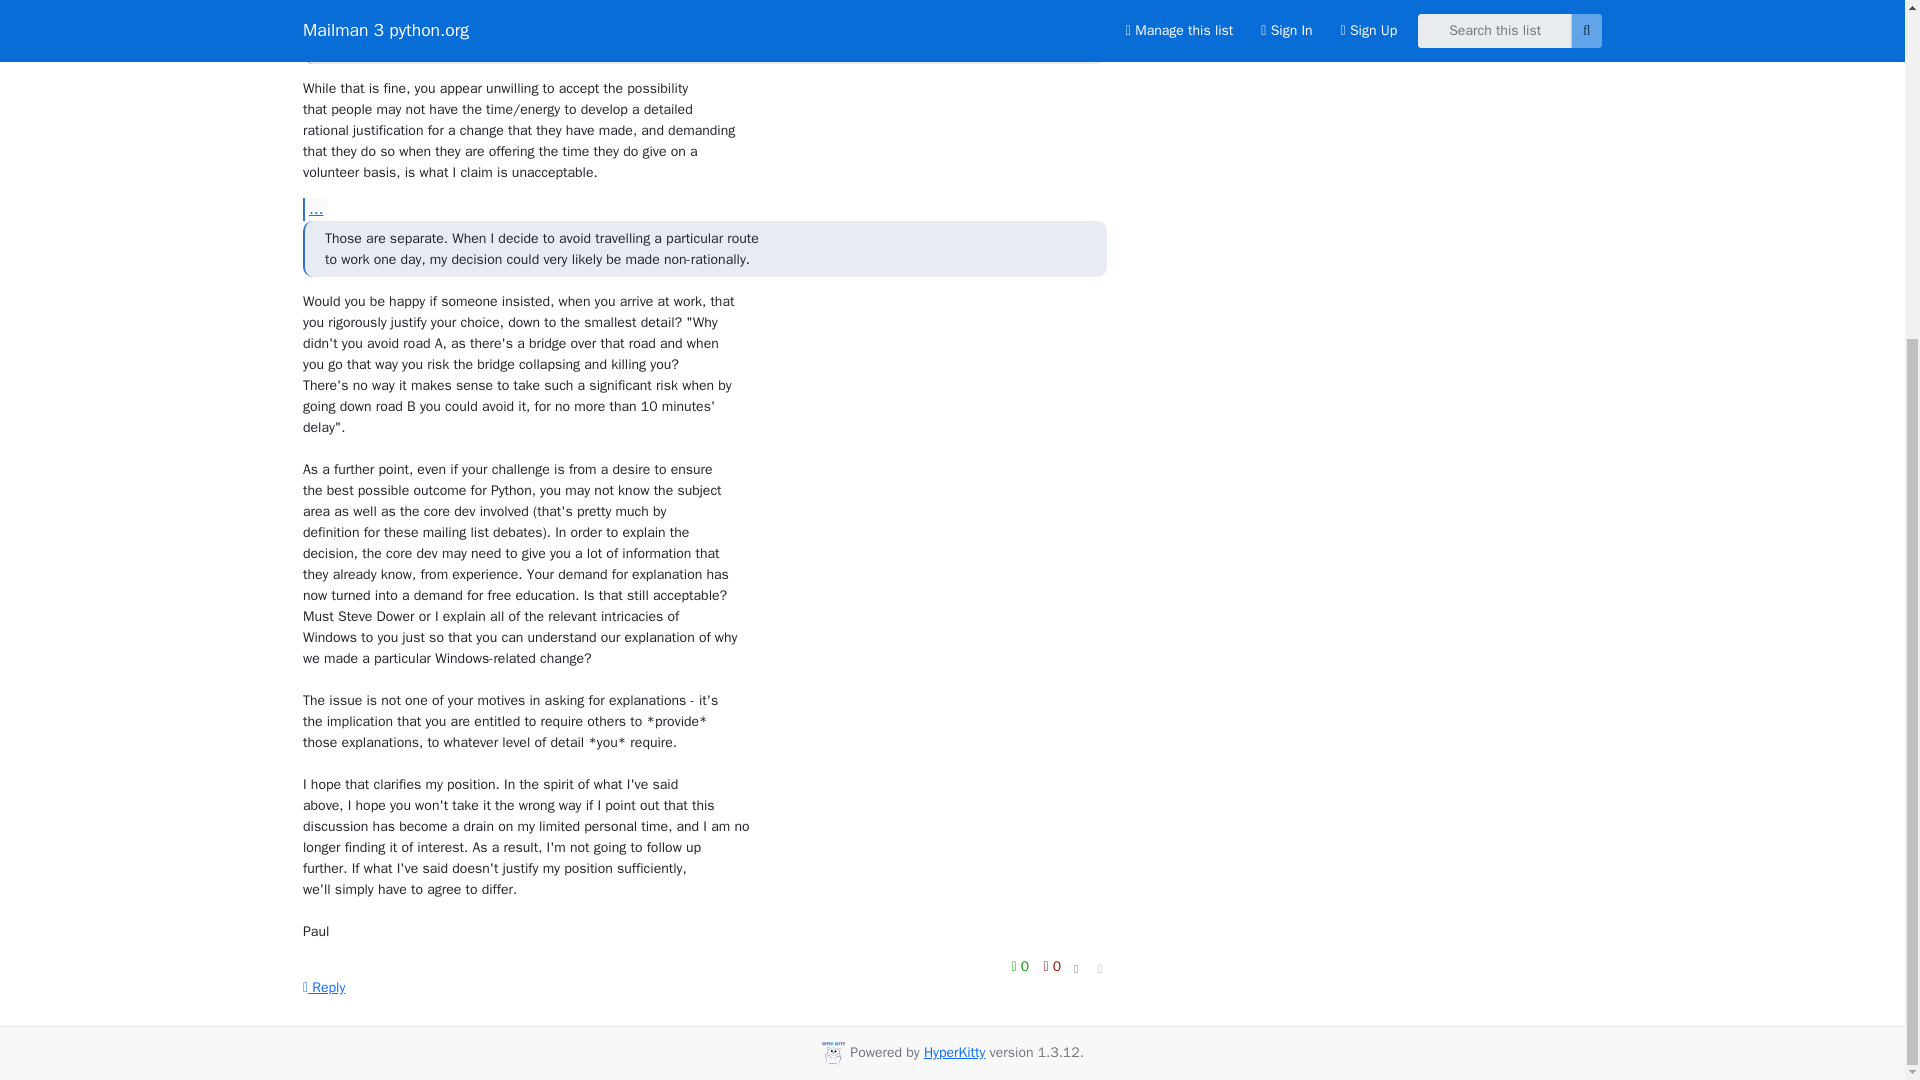 The height and width of the screenshot is (1080, 1920). Describe the element at coordinates (314, 209) in the screenshot. I see `...` at that location.